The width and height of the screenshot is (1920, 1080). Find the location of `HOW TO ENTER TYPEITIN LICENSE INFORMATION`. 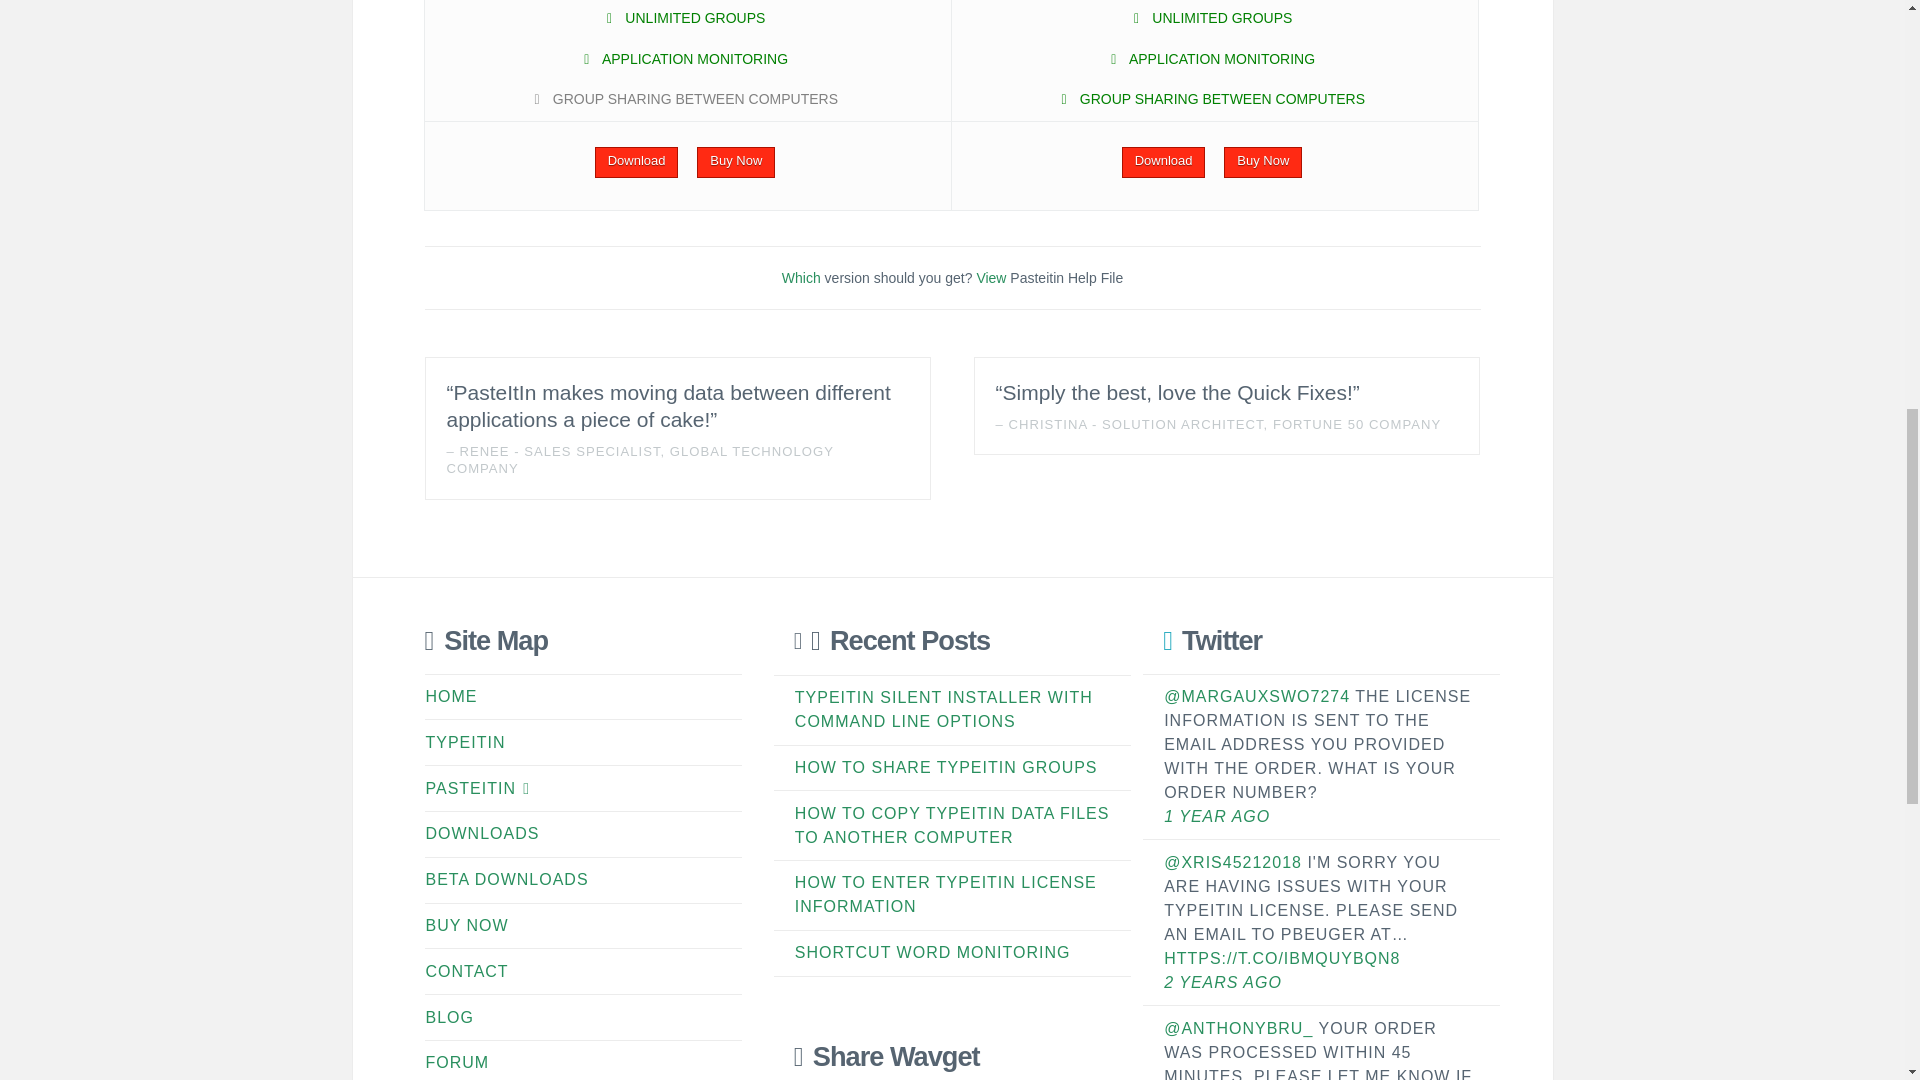

HOW TO ENTER TYPEITIN LICENSE INFORMATION is located at coordinates (945, 894).